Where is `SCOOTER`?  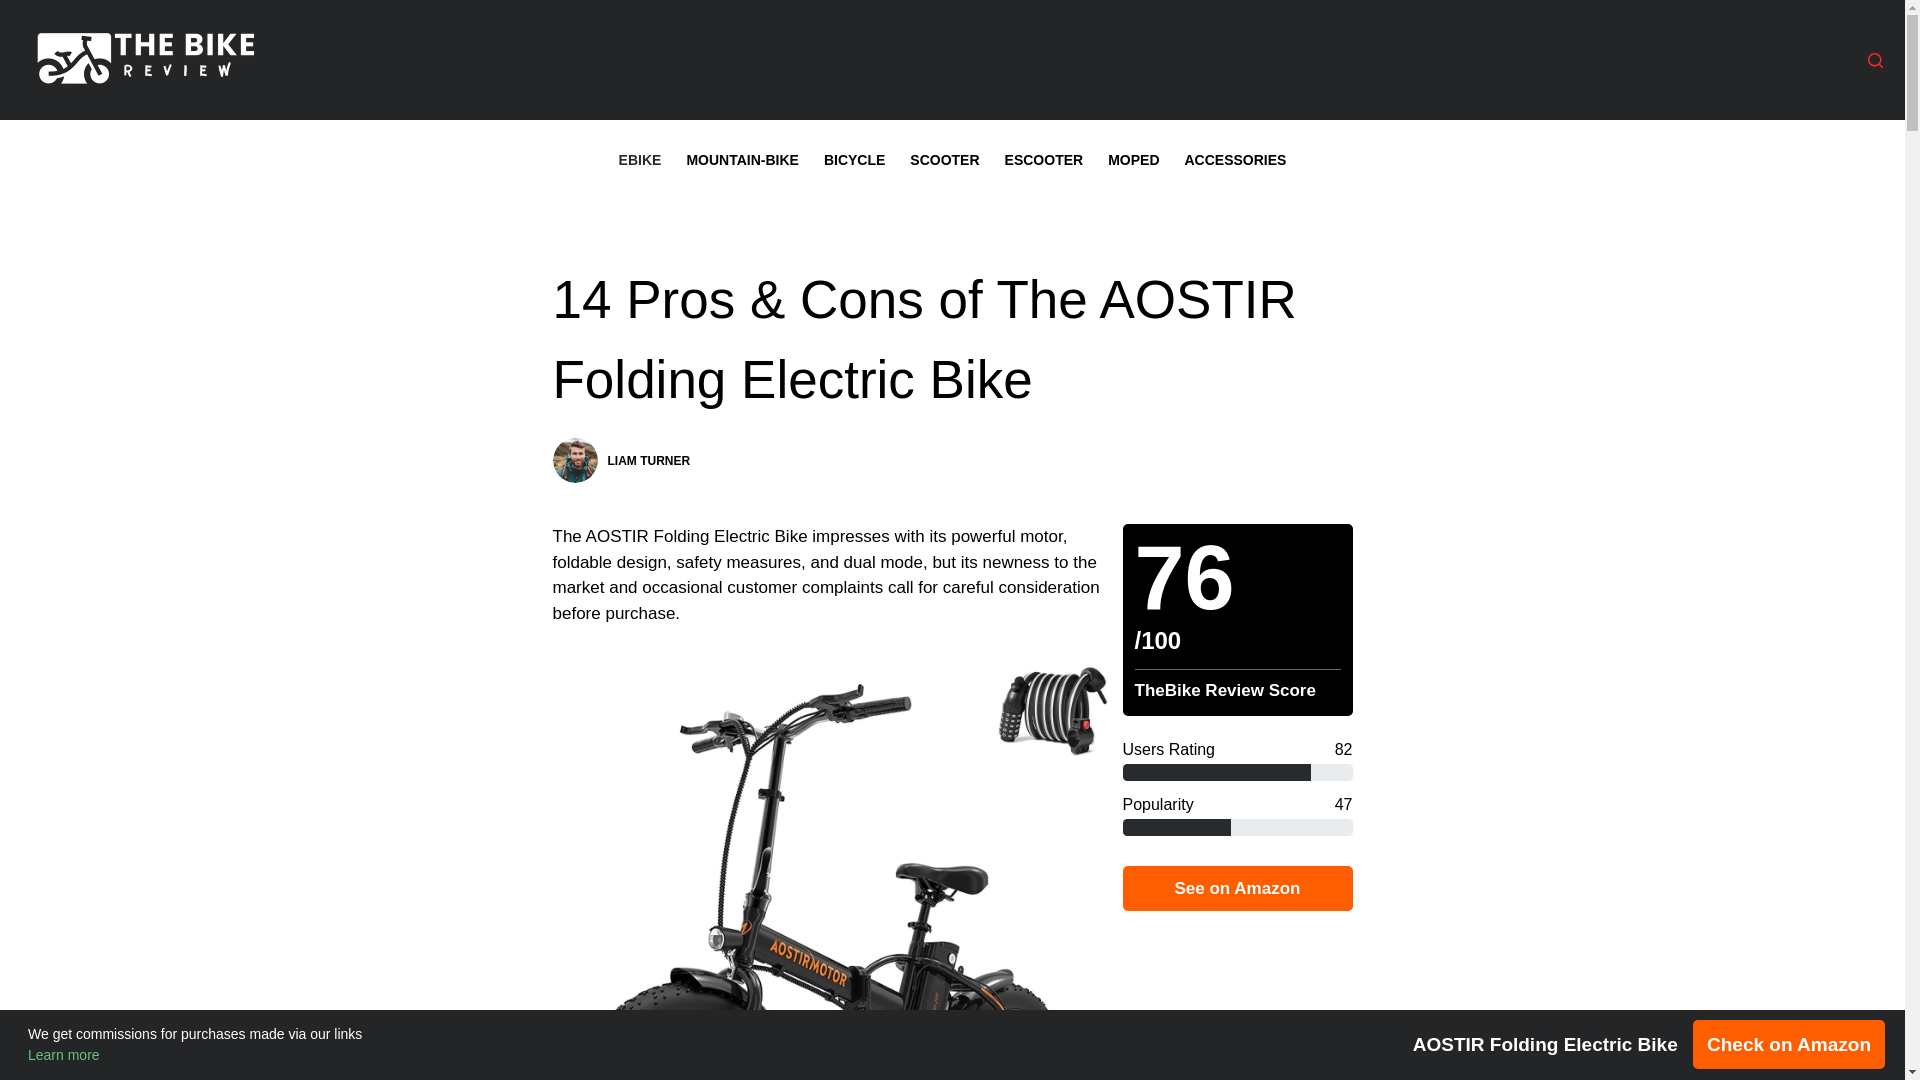
SCOOTER is located at coordinates (945, 159).